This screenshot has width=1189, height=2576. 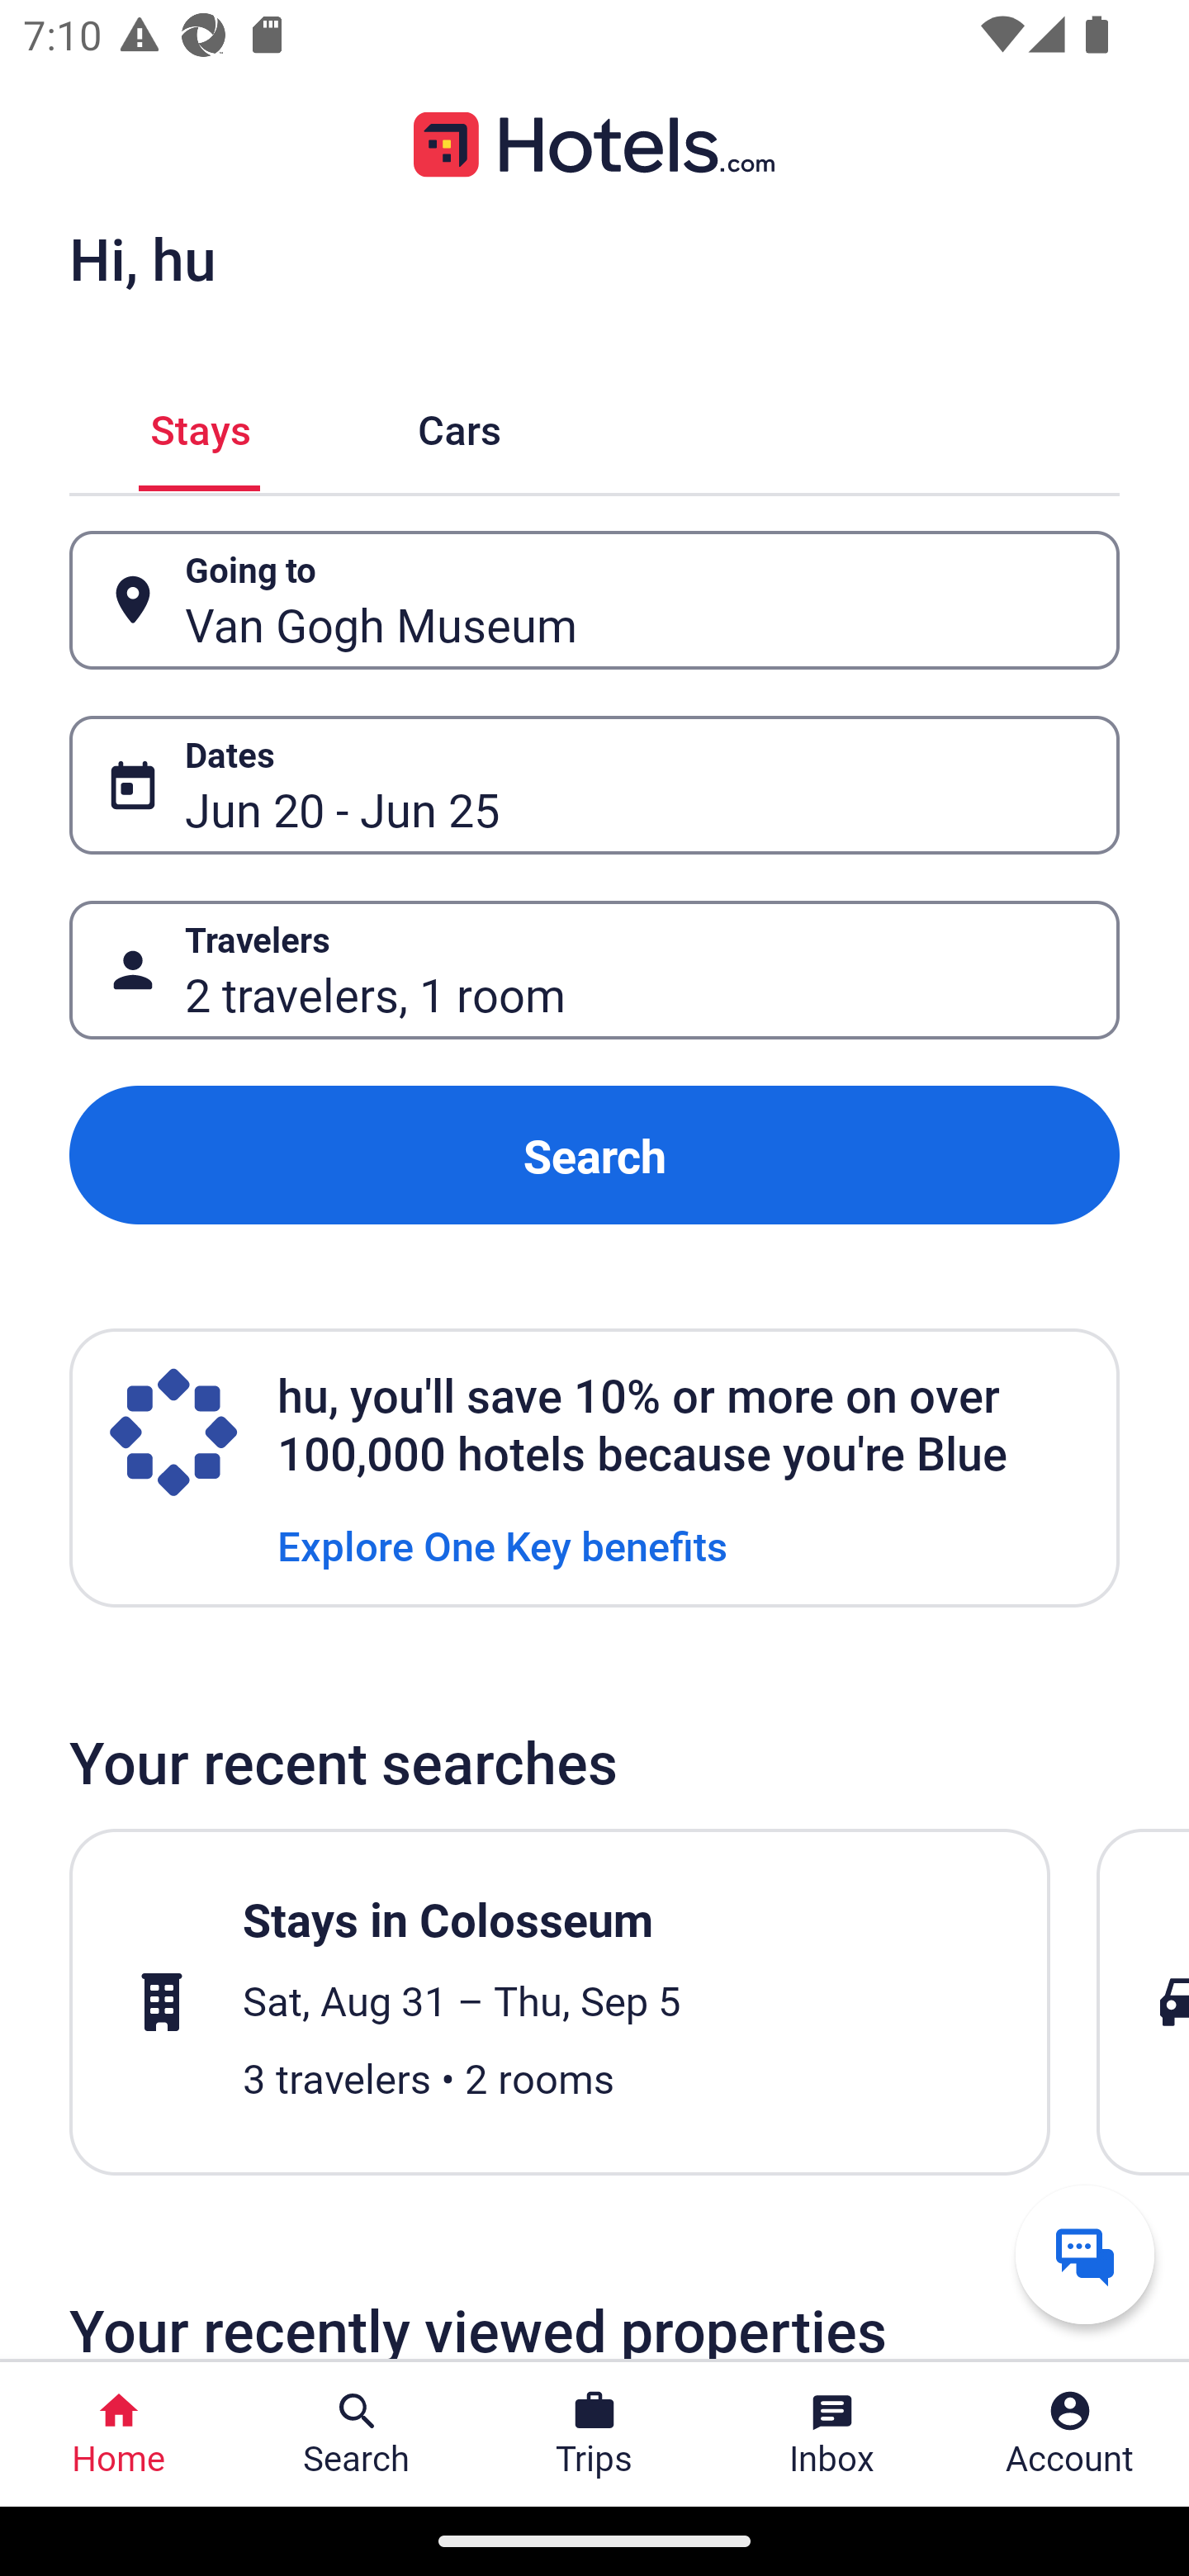 I want to click on Cars, so click(x=459, y=426).